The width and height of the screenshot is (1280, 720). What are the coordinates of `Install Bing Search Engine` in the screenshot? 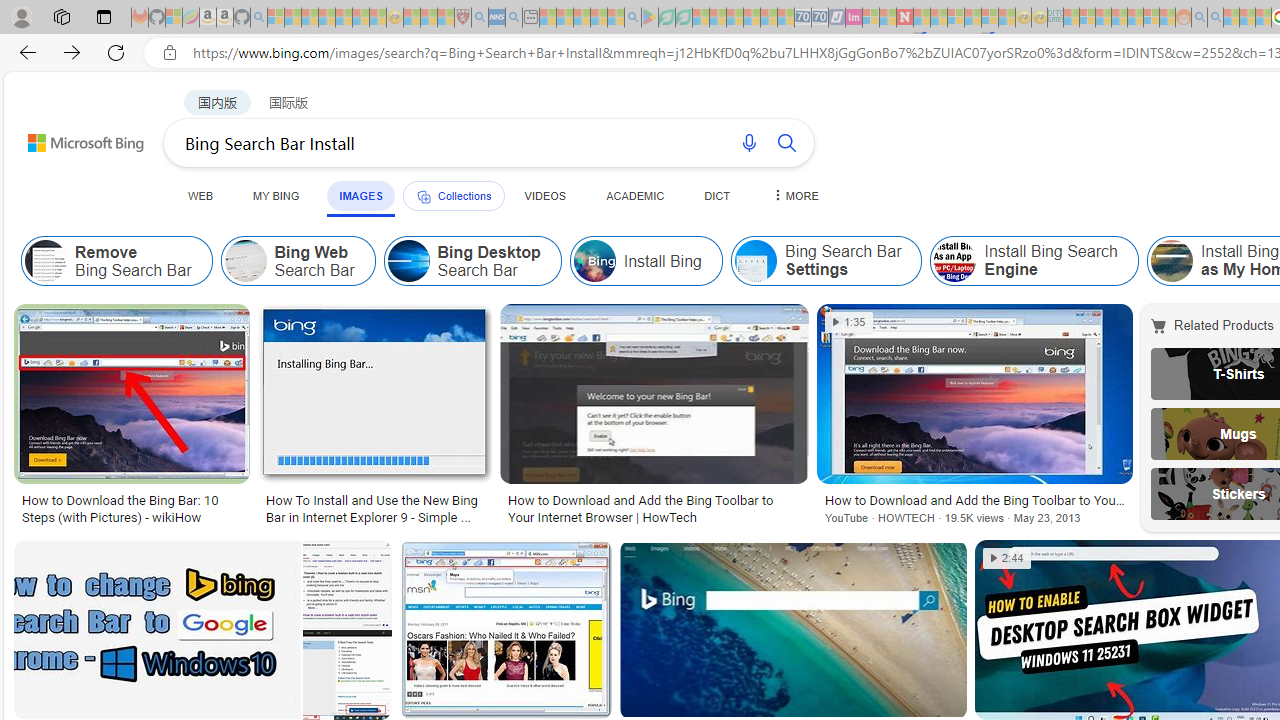 It's located at (1034, 260).